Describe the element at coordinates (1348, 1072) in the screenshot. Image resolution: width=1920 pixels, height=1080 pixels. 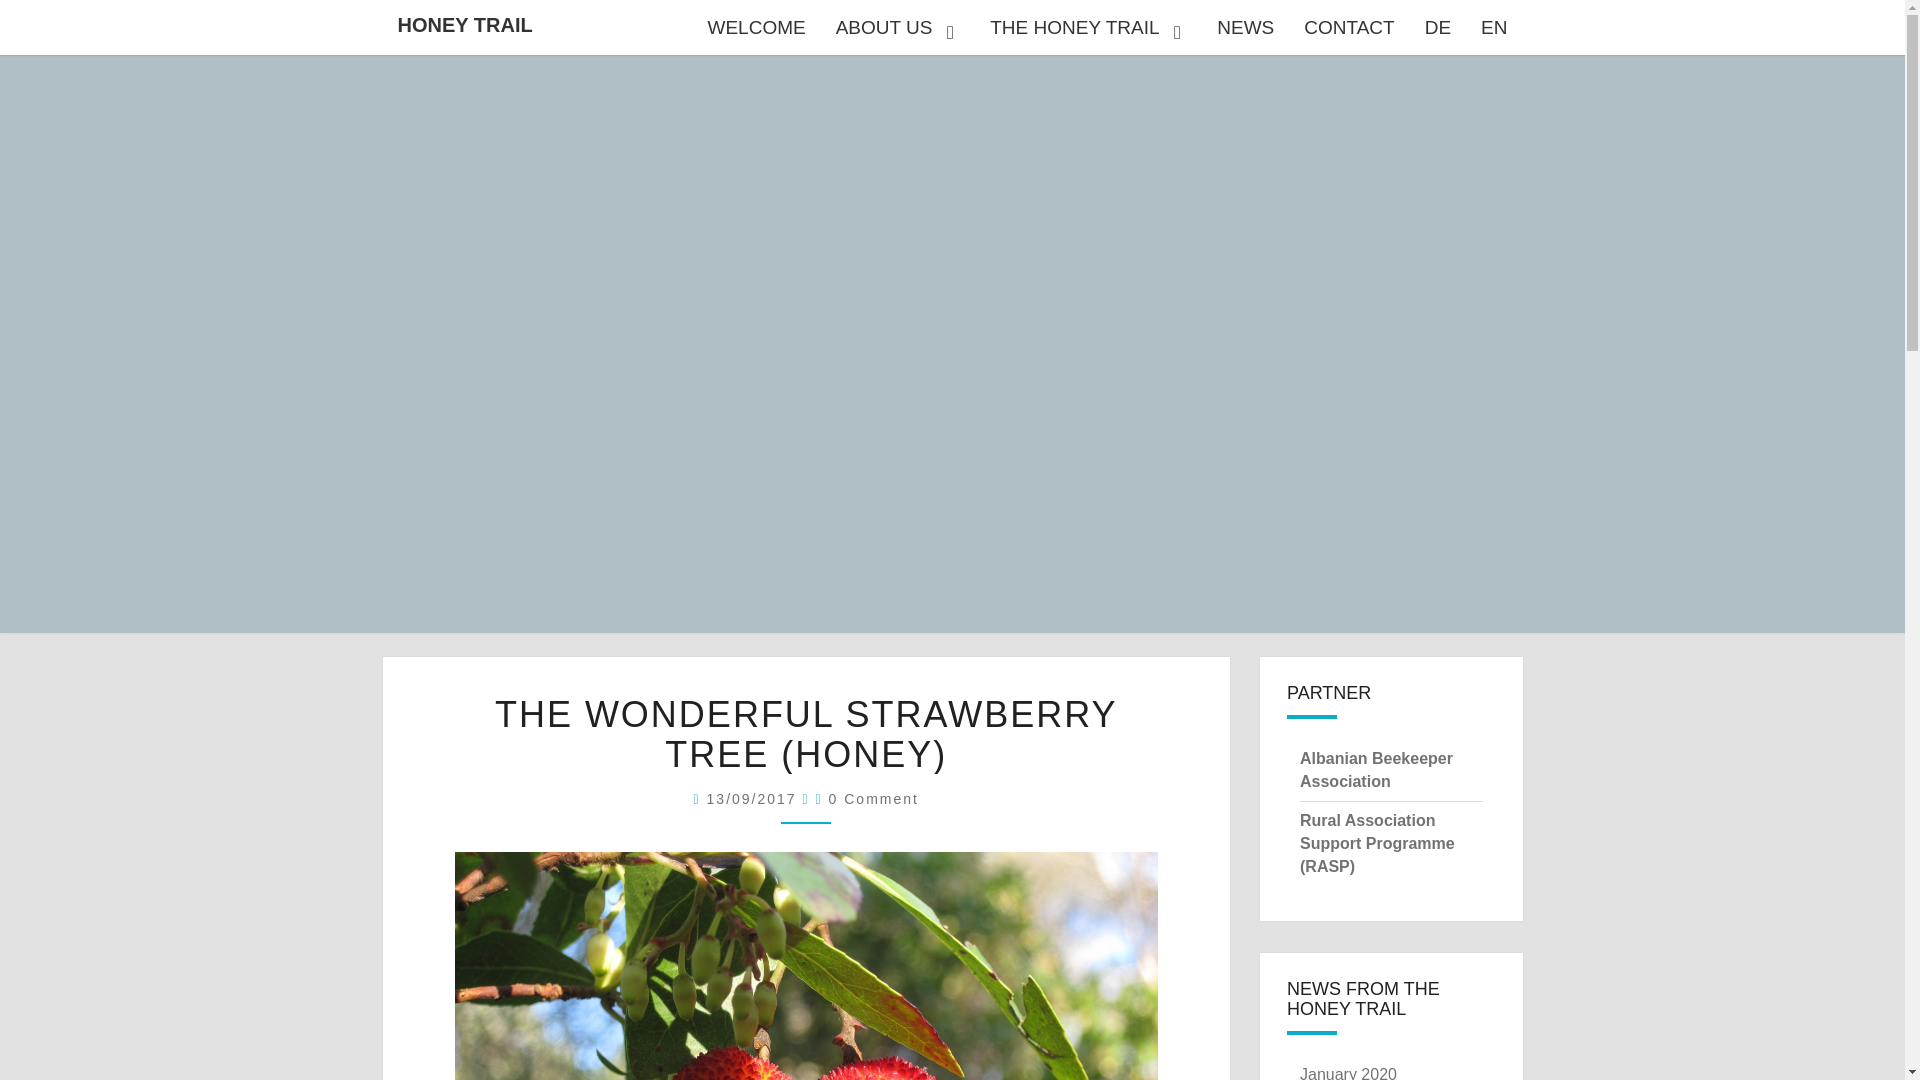
I see `January 2020` at that location.